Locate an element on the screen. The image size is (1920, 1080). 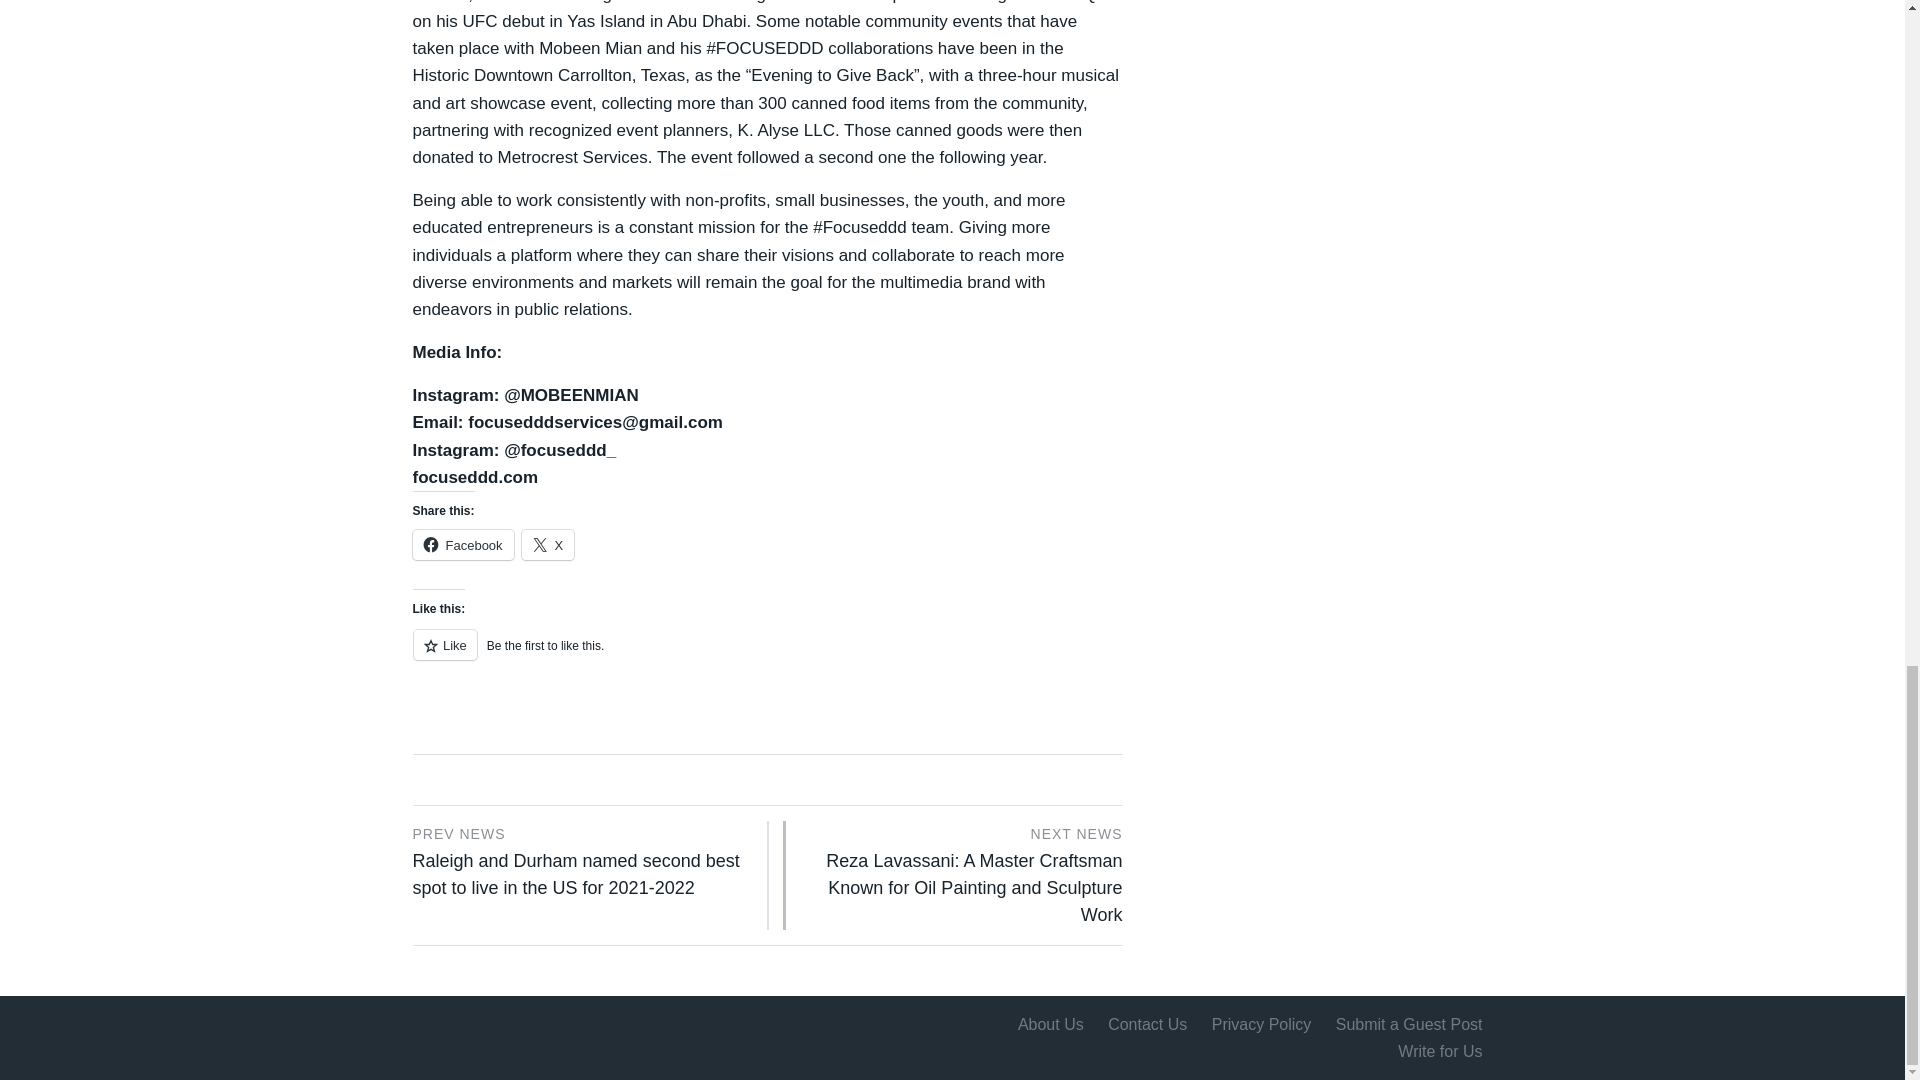
Like or Reblog is located at coordinates (766, 656).